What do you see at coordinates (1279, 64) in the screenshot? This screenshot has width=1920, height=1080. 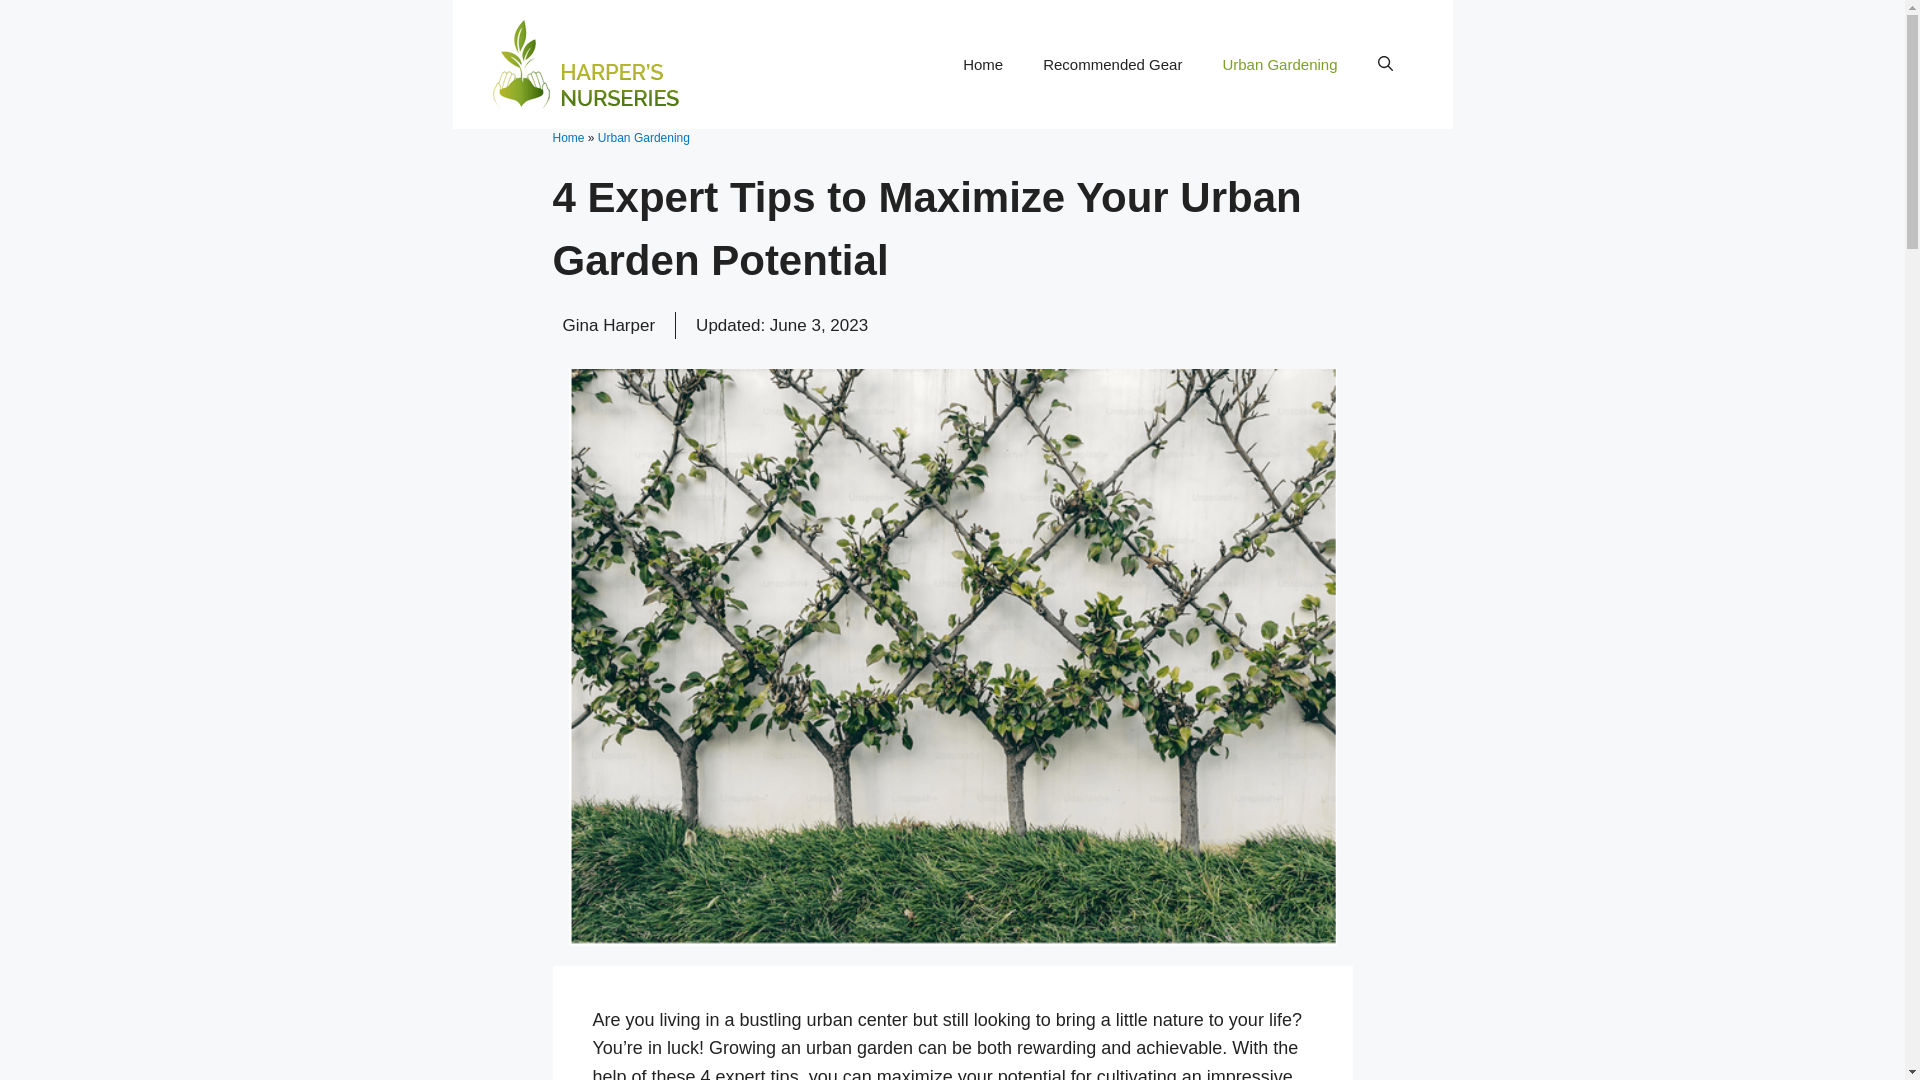 I see `Urban Gardening` at bounding box center [1279, 64].